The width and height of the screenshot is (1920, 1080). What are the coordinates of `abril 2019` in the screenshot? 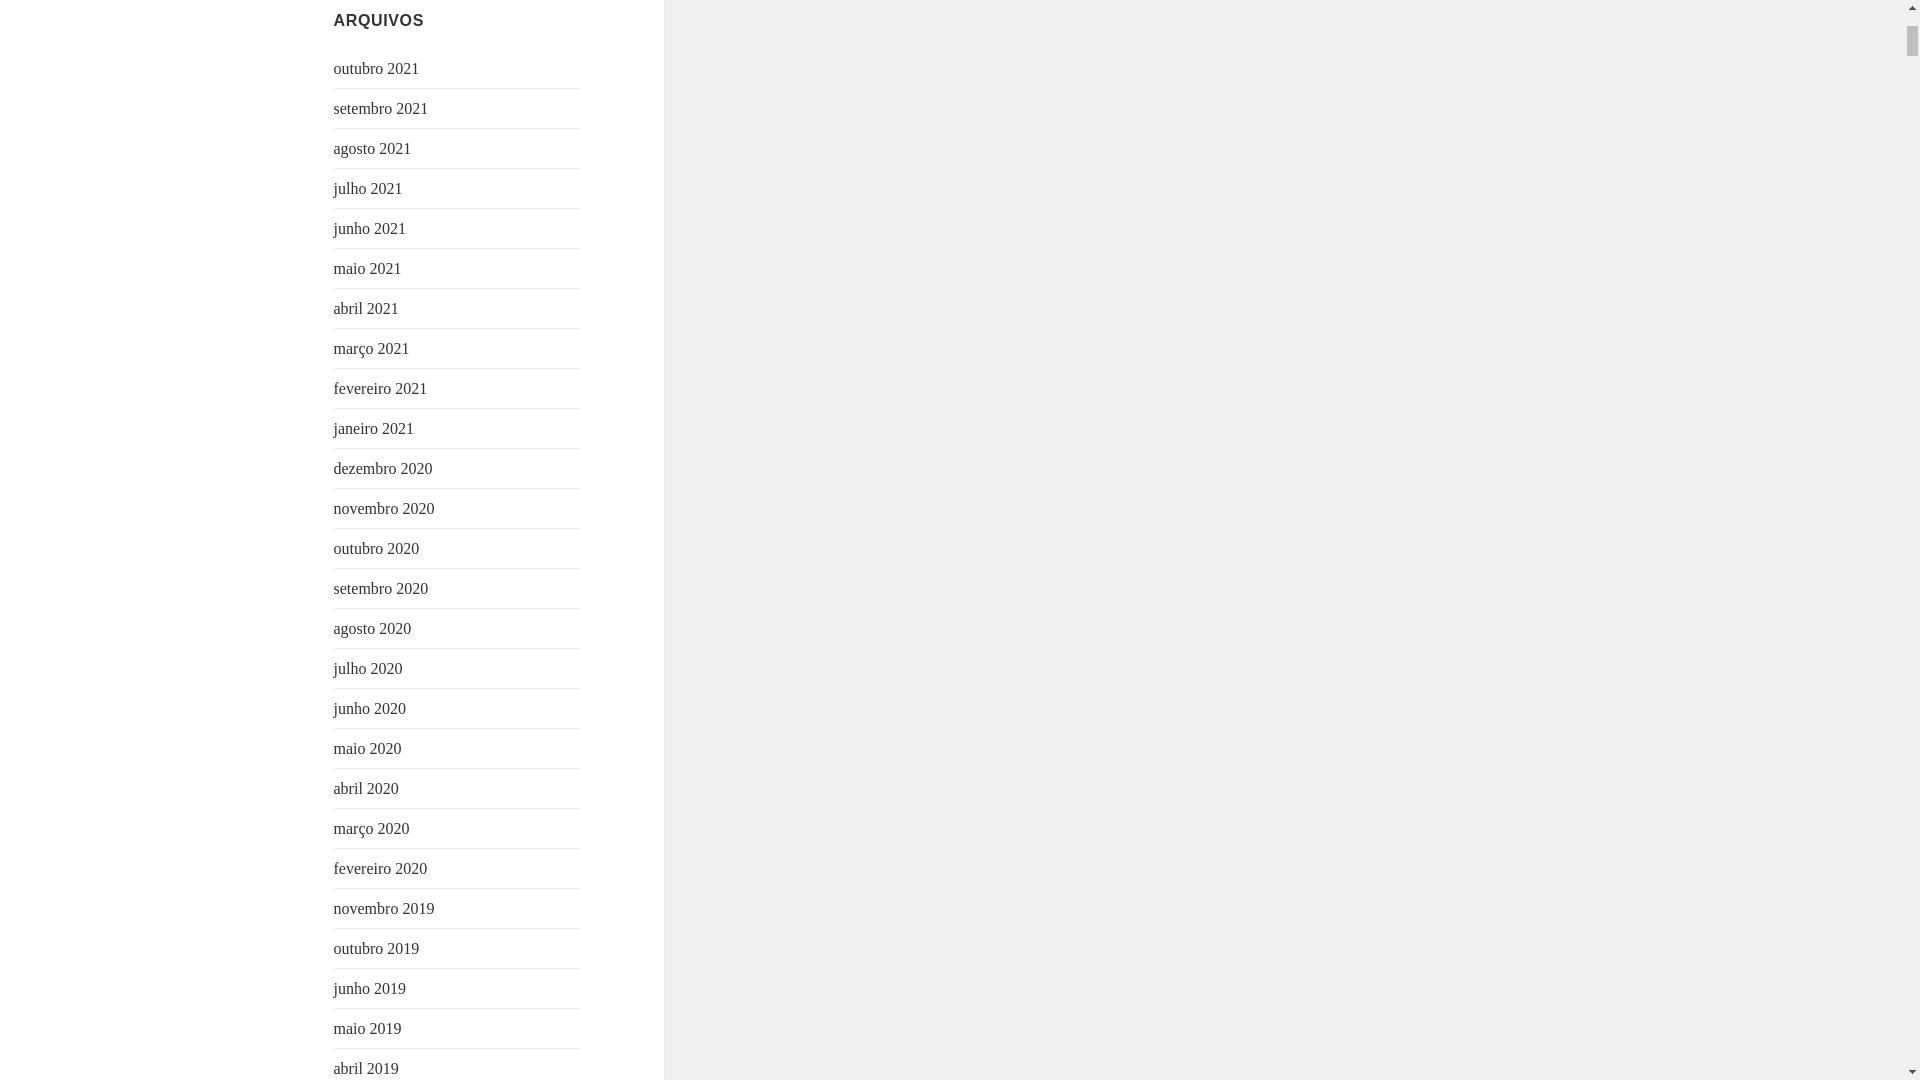 It's located at (366, 1068).